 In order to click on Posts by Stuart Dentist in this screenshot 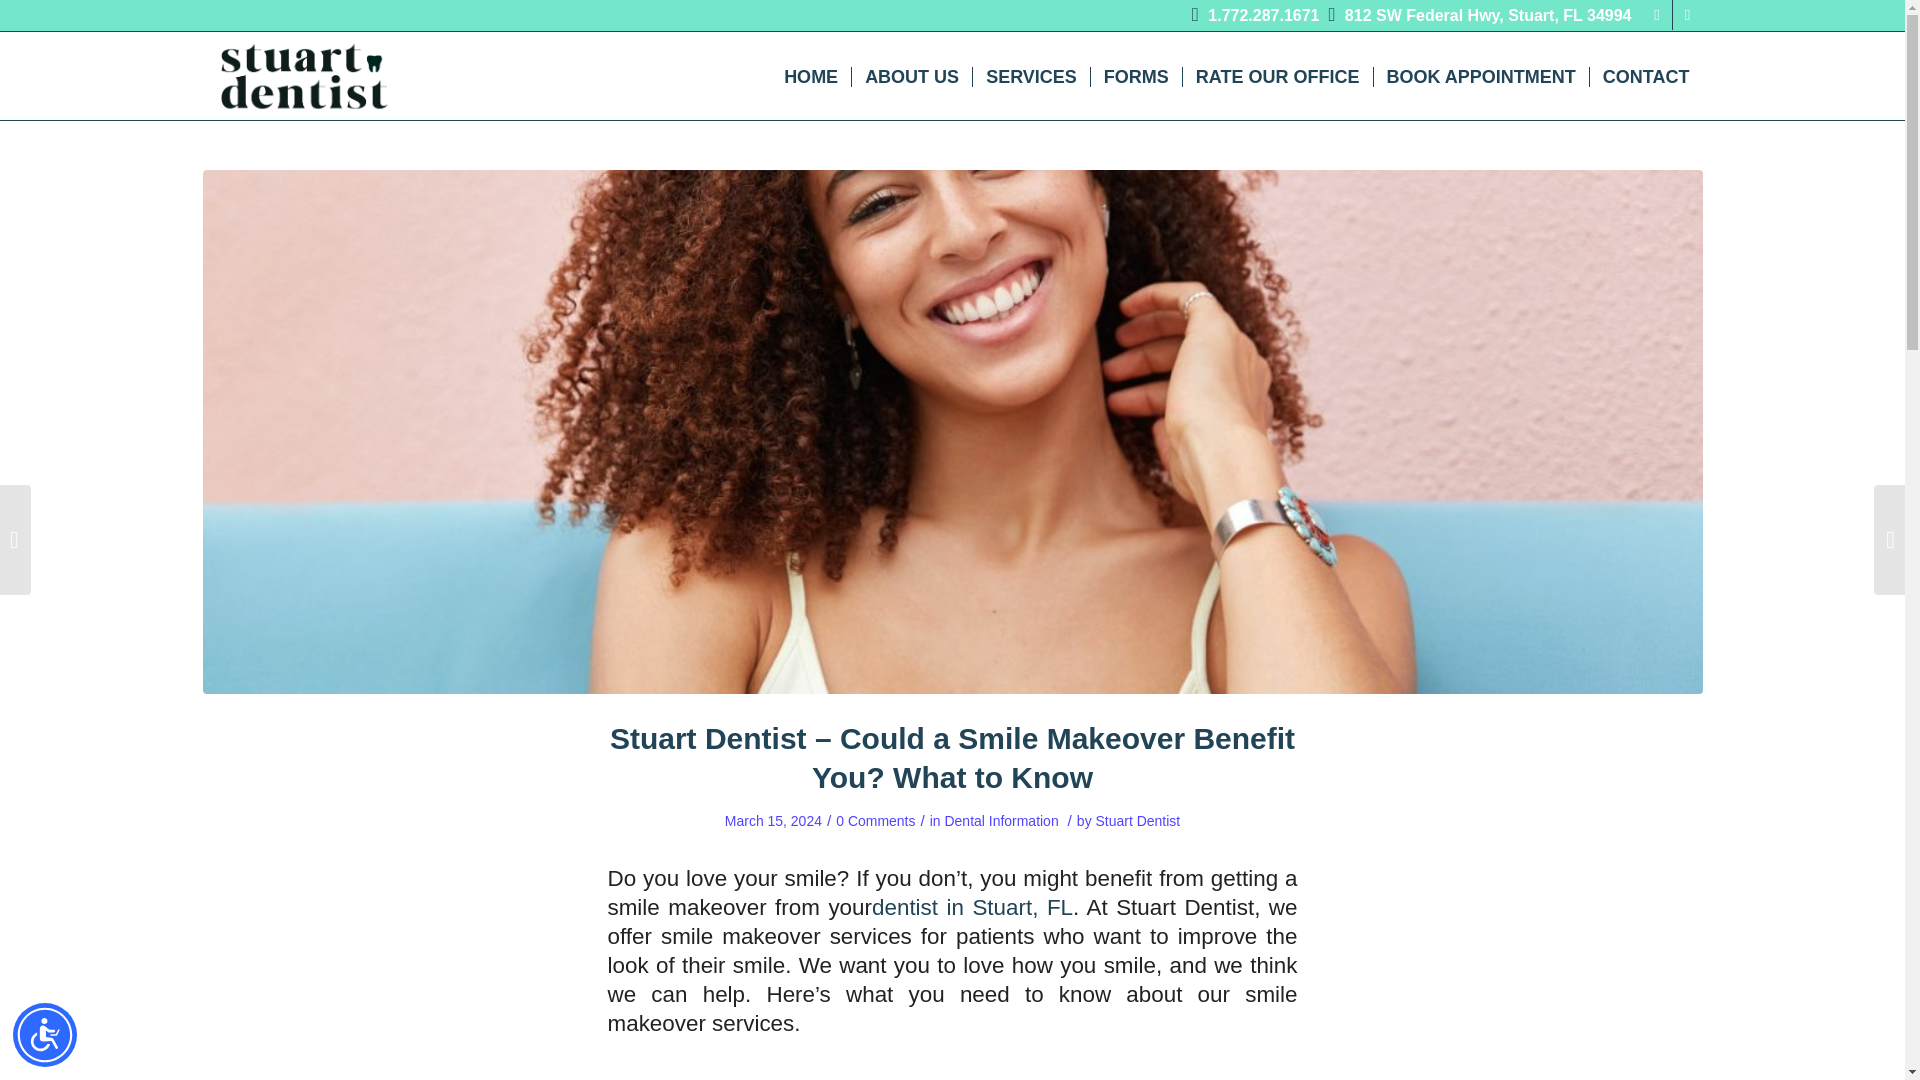, I will do `click(1138, 821)`.